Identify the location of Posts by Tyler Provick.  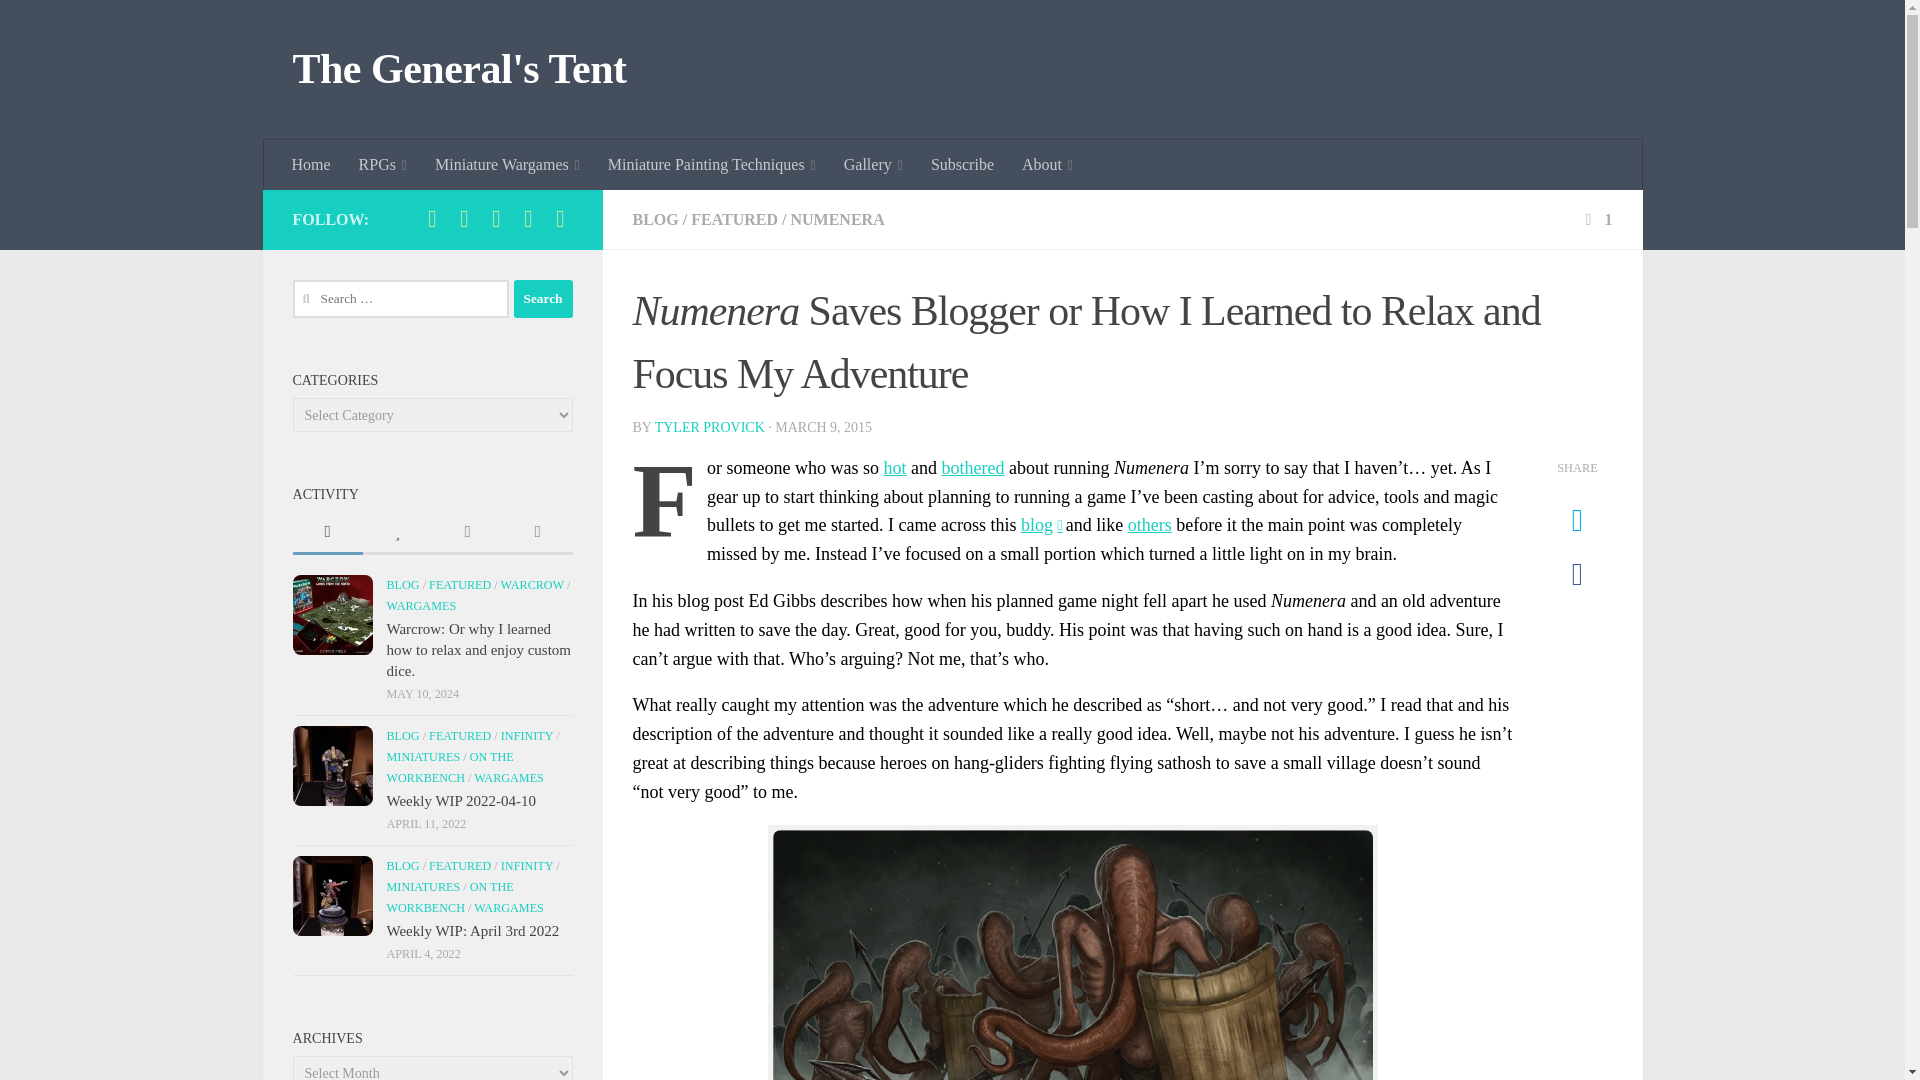
(709, 428).